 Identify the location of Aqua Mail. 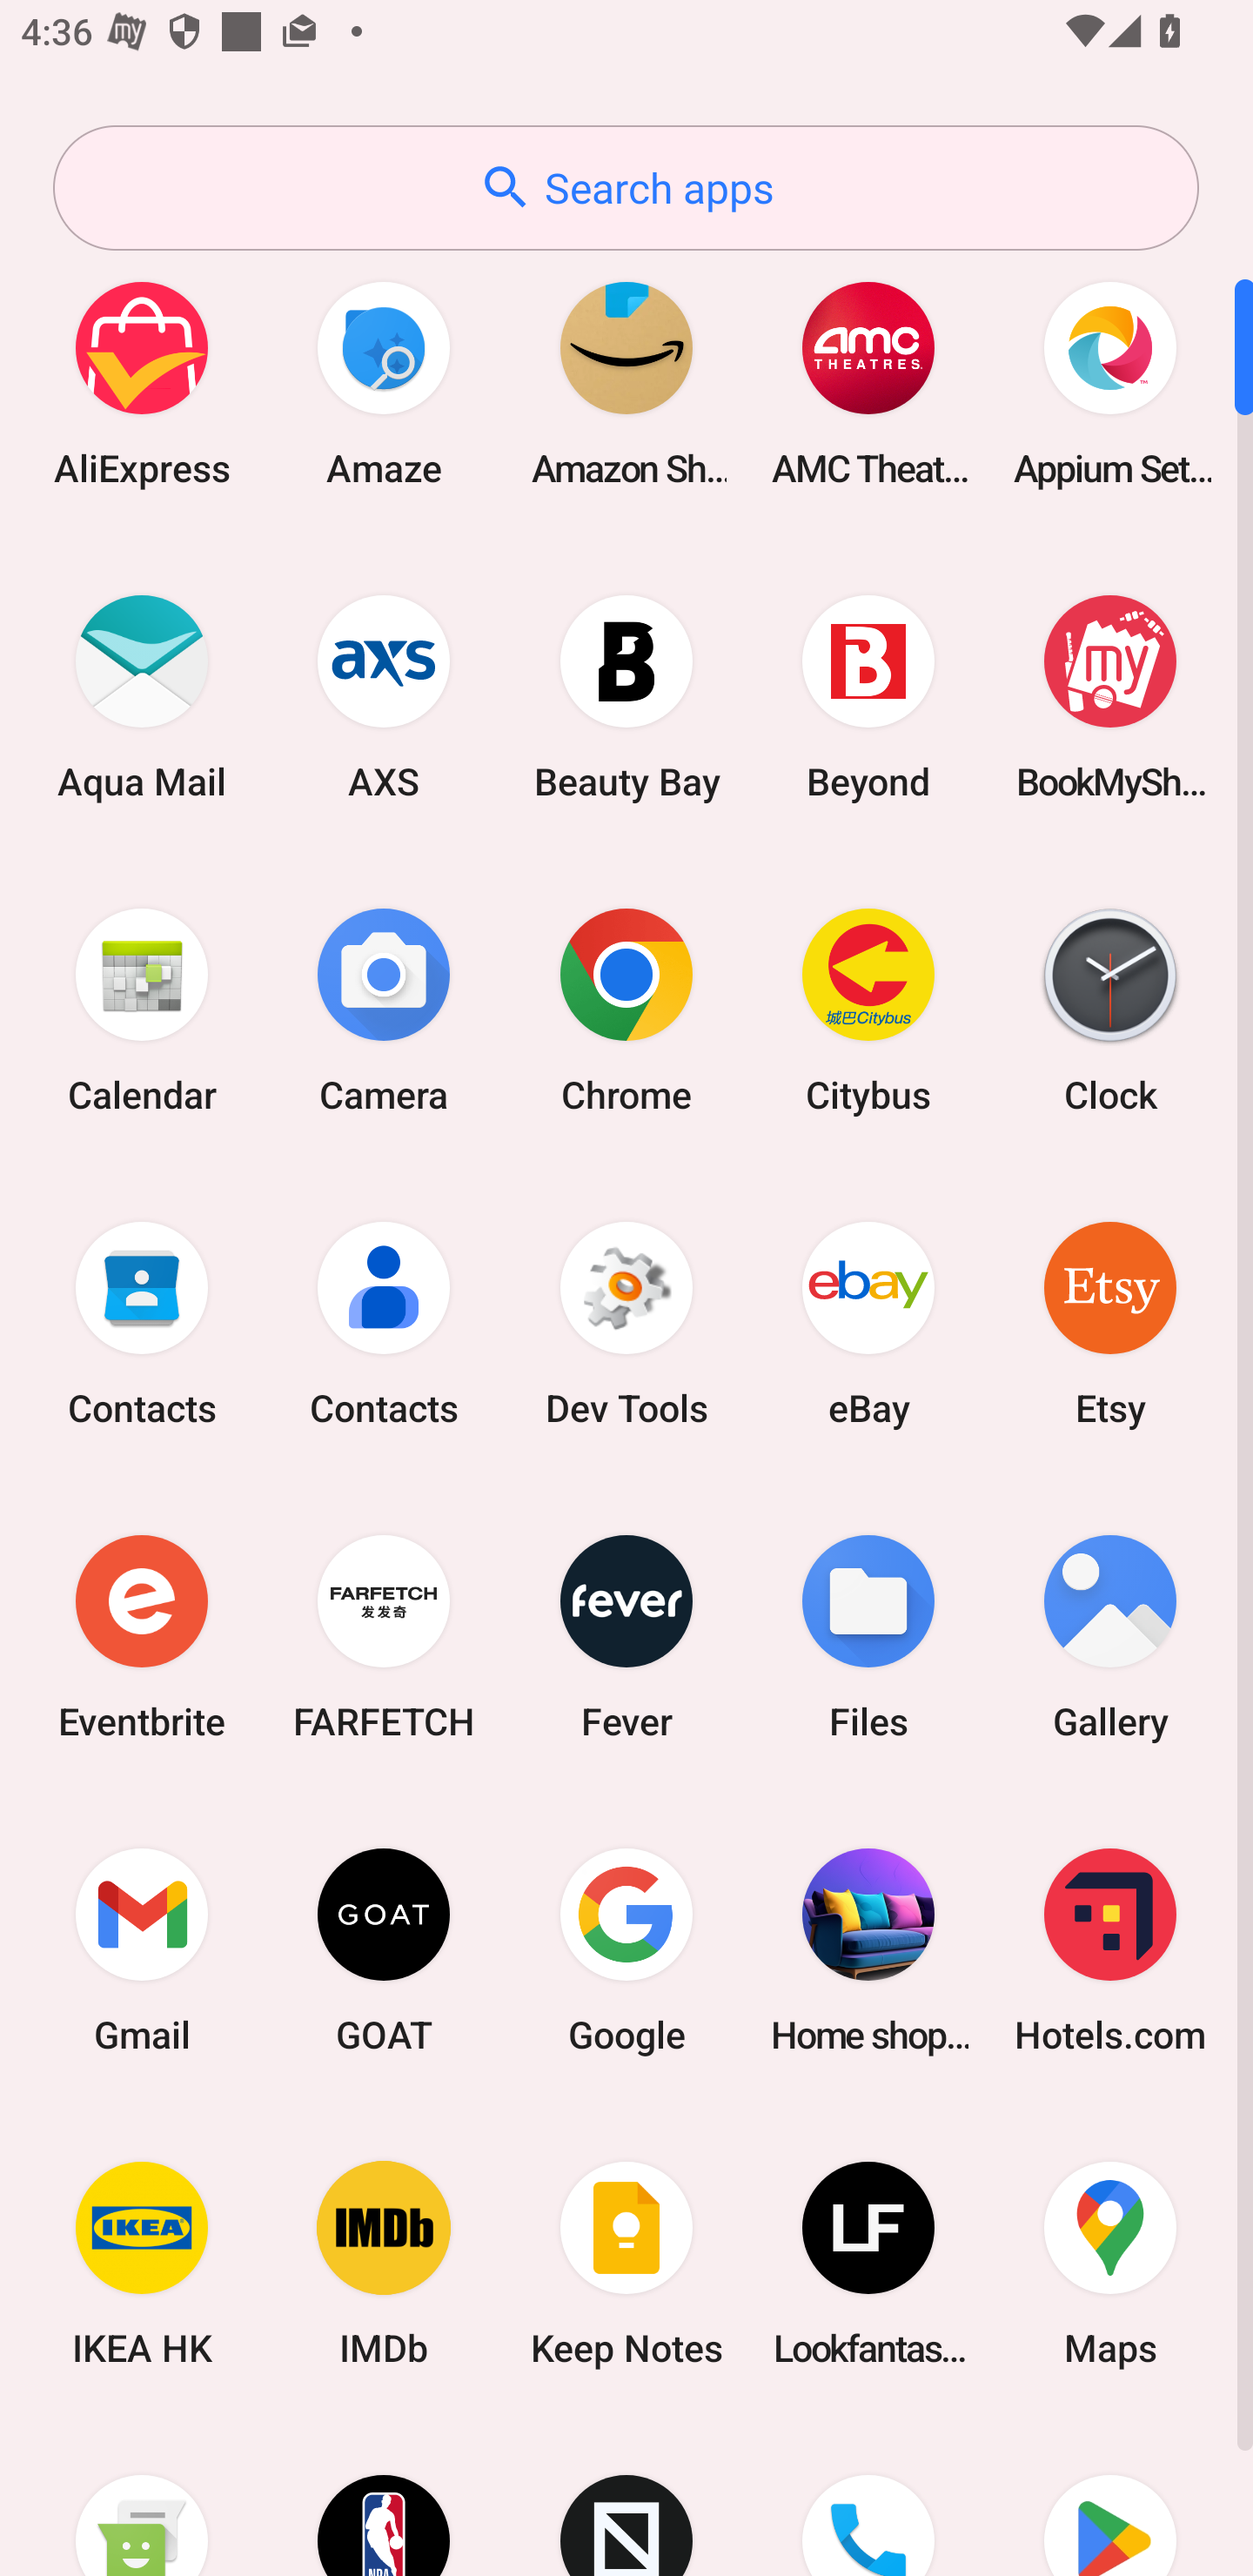
(142, 696).